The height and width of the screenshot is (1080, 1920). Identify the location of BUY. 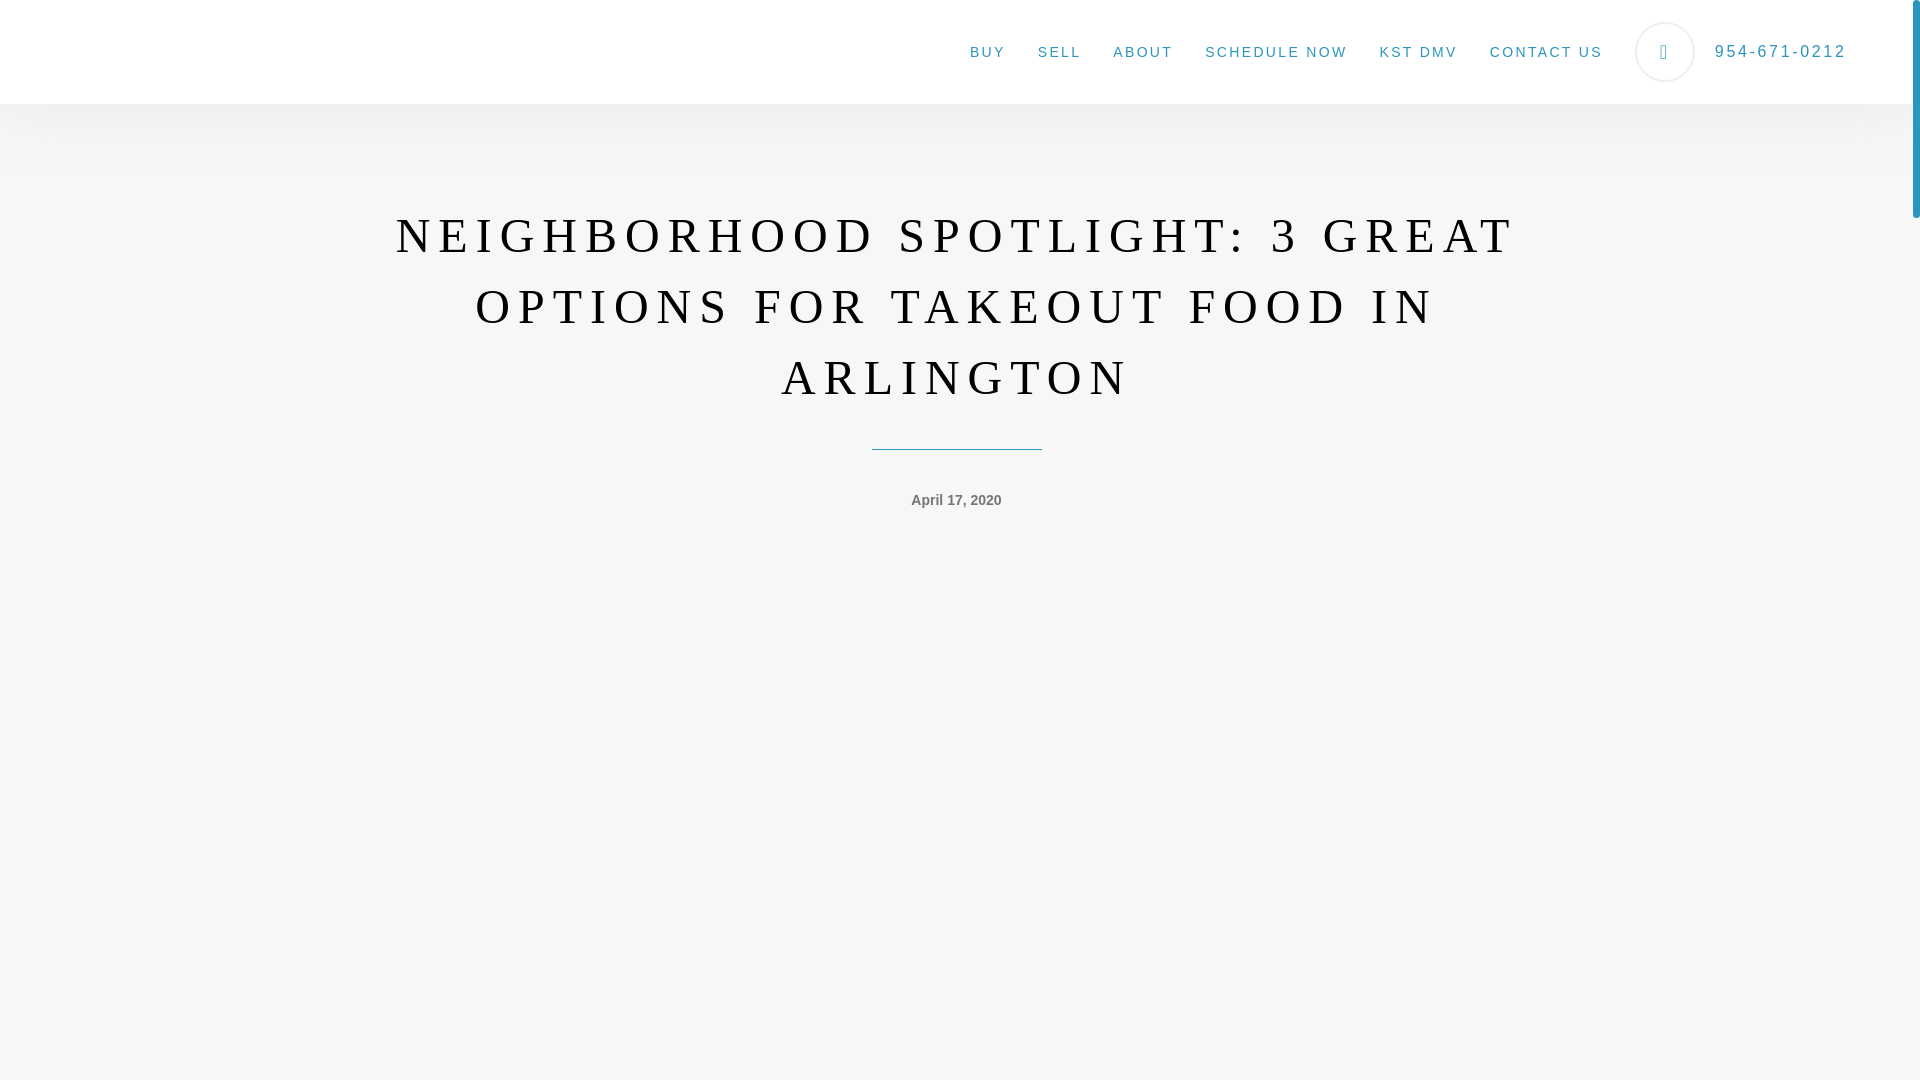
(988, 52).